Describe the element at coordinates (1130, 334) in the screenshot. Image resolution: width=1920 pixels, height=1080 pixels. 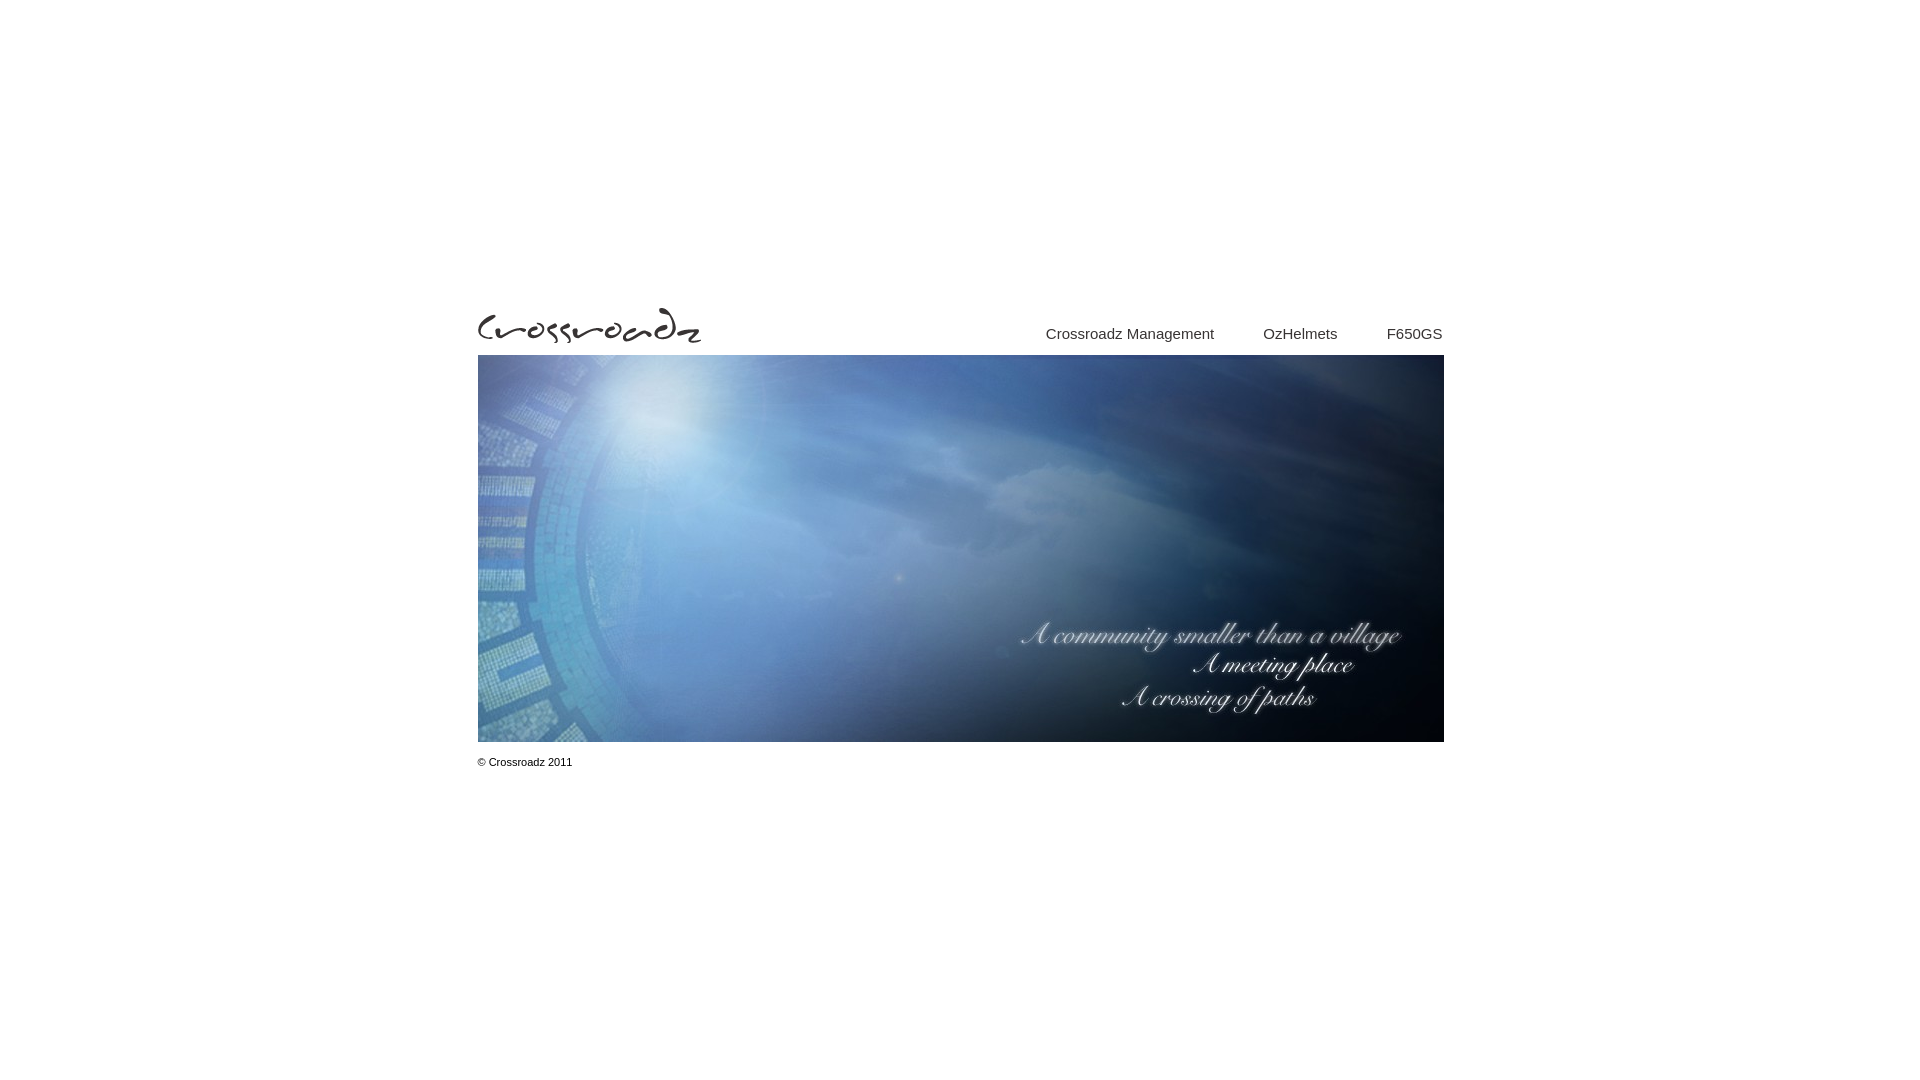
I see `Crossroadz Management` at that location.